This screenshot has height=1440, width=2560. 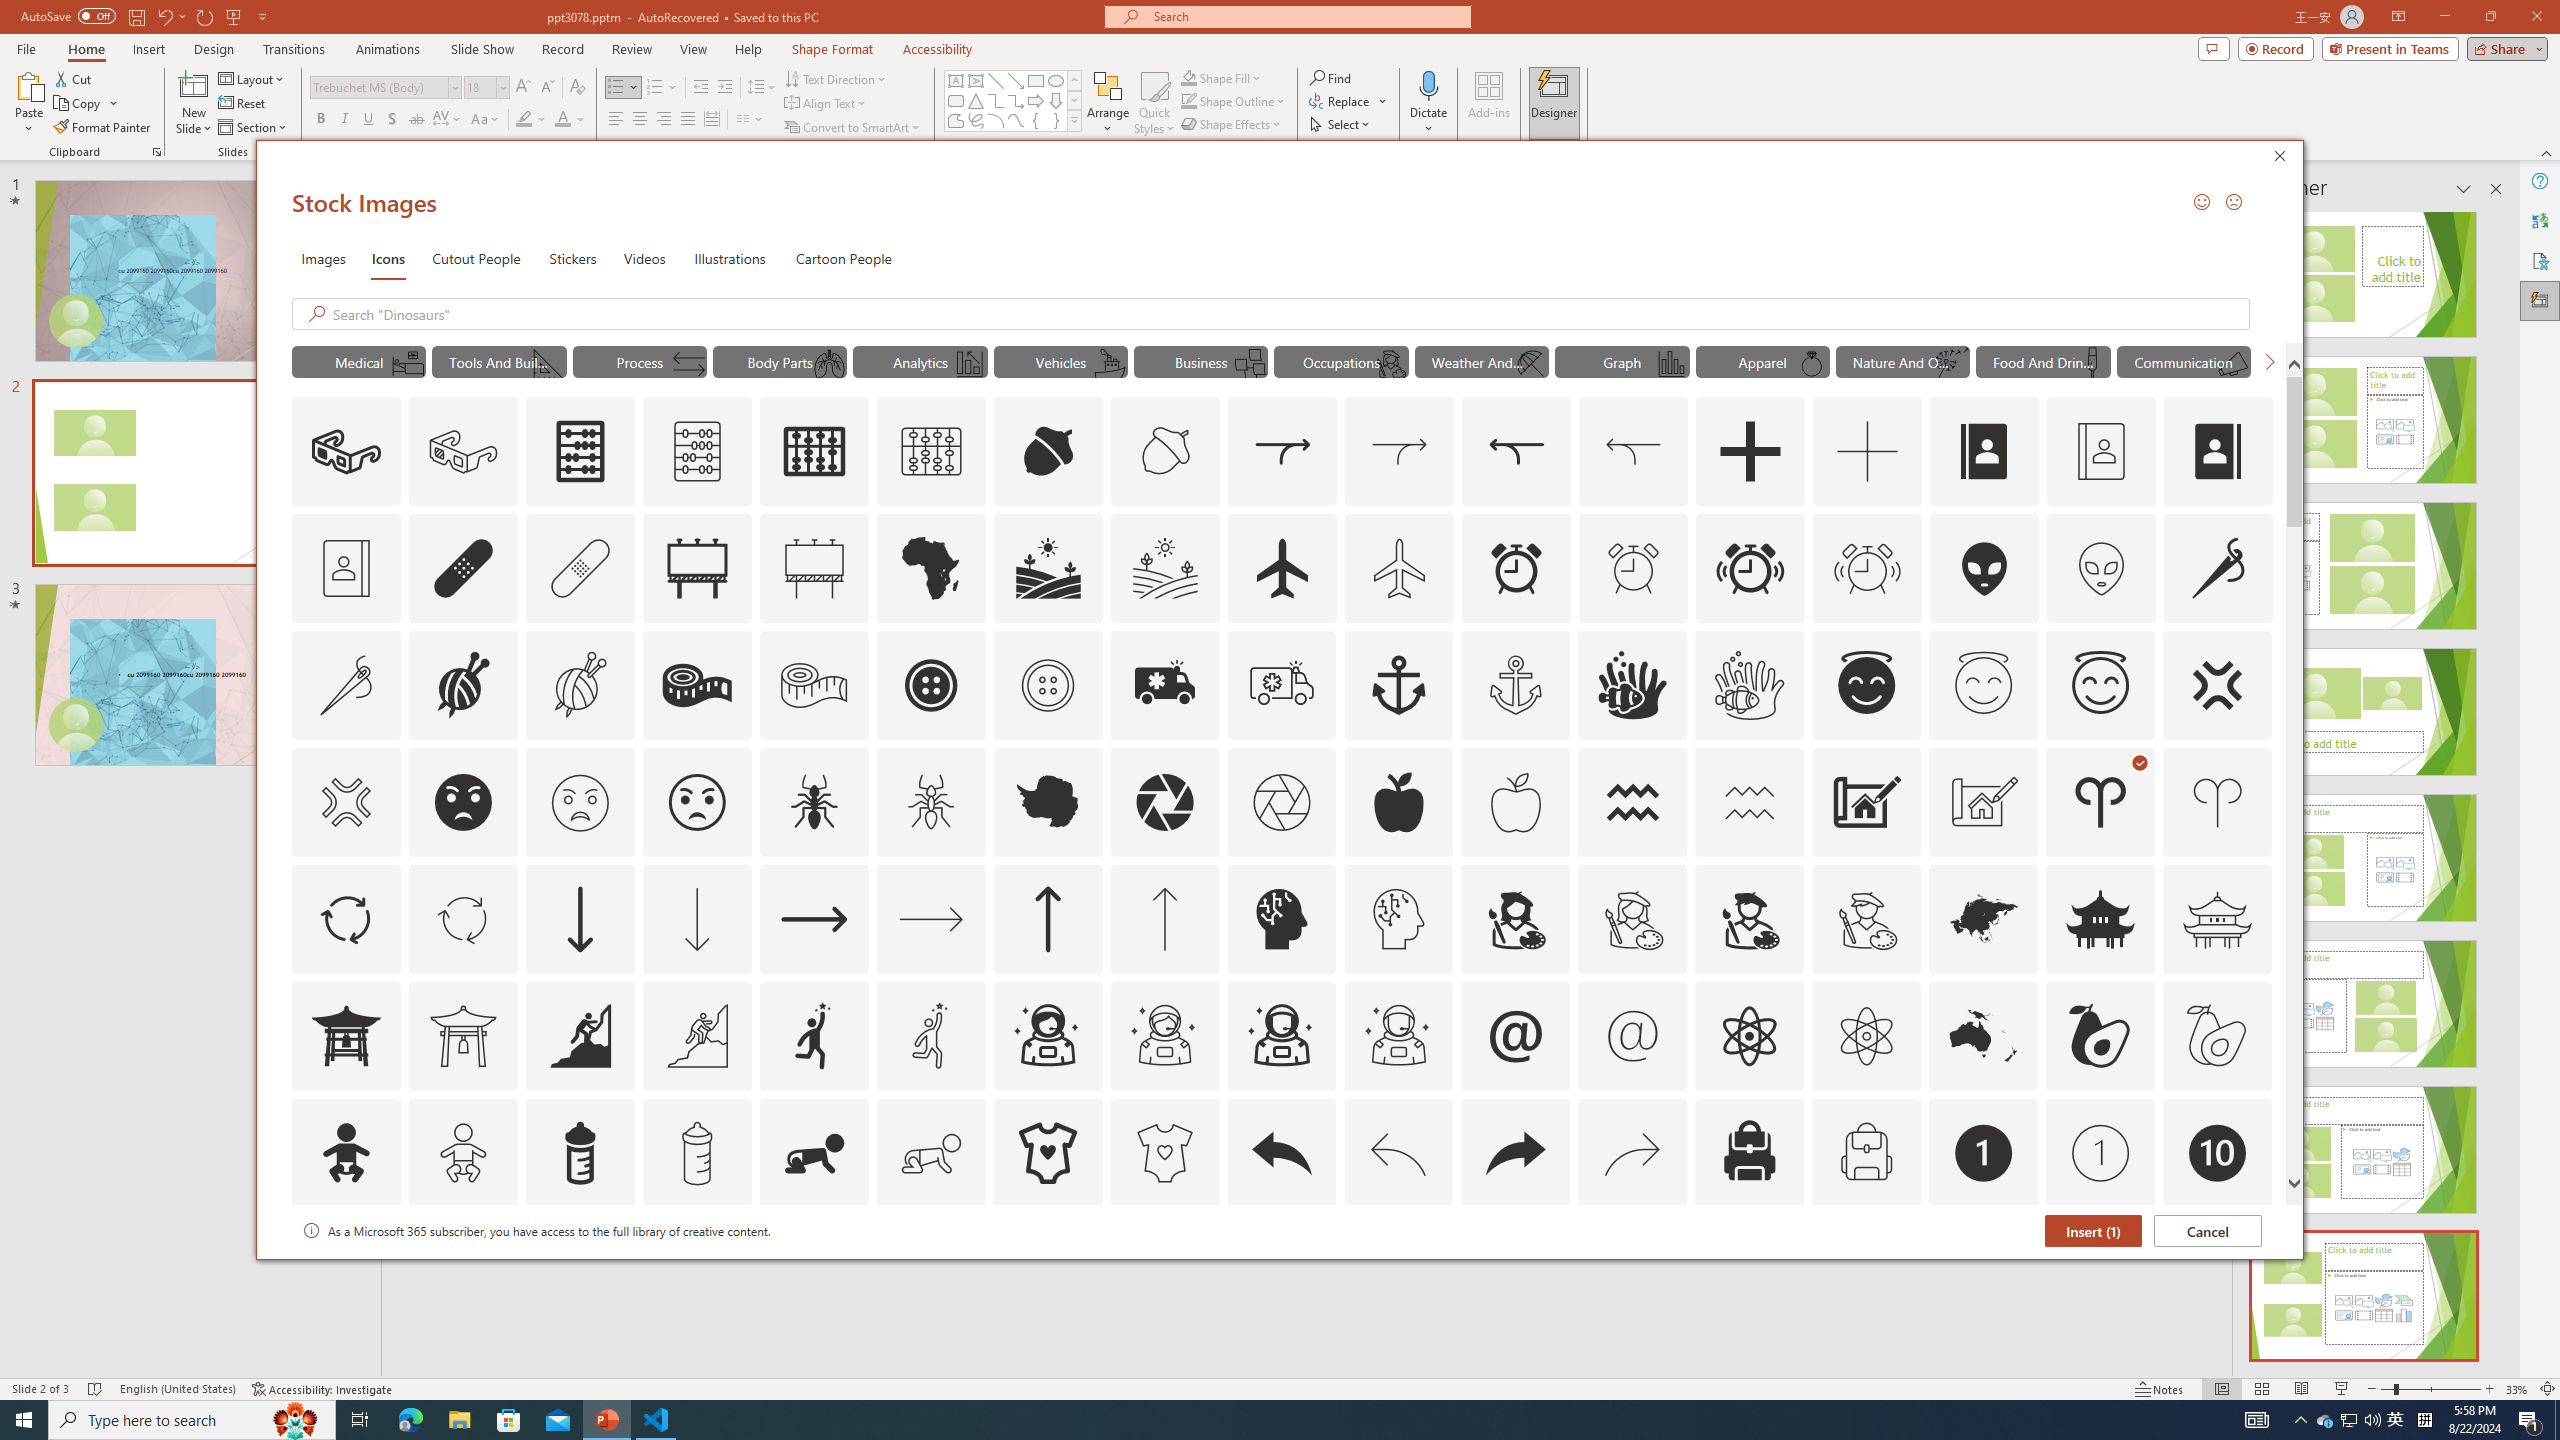 What do you see at coordinates (1750, 918) in the screenshot?
I see `AutomationID: Icons_ArtistMale` at bounding box center [1750, 918].